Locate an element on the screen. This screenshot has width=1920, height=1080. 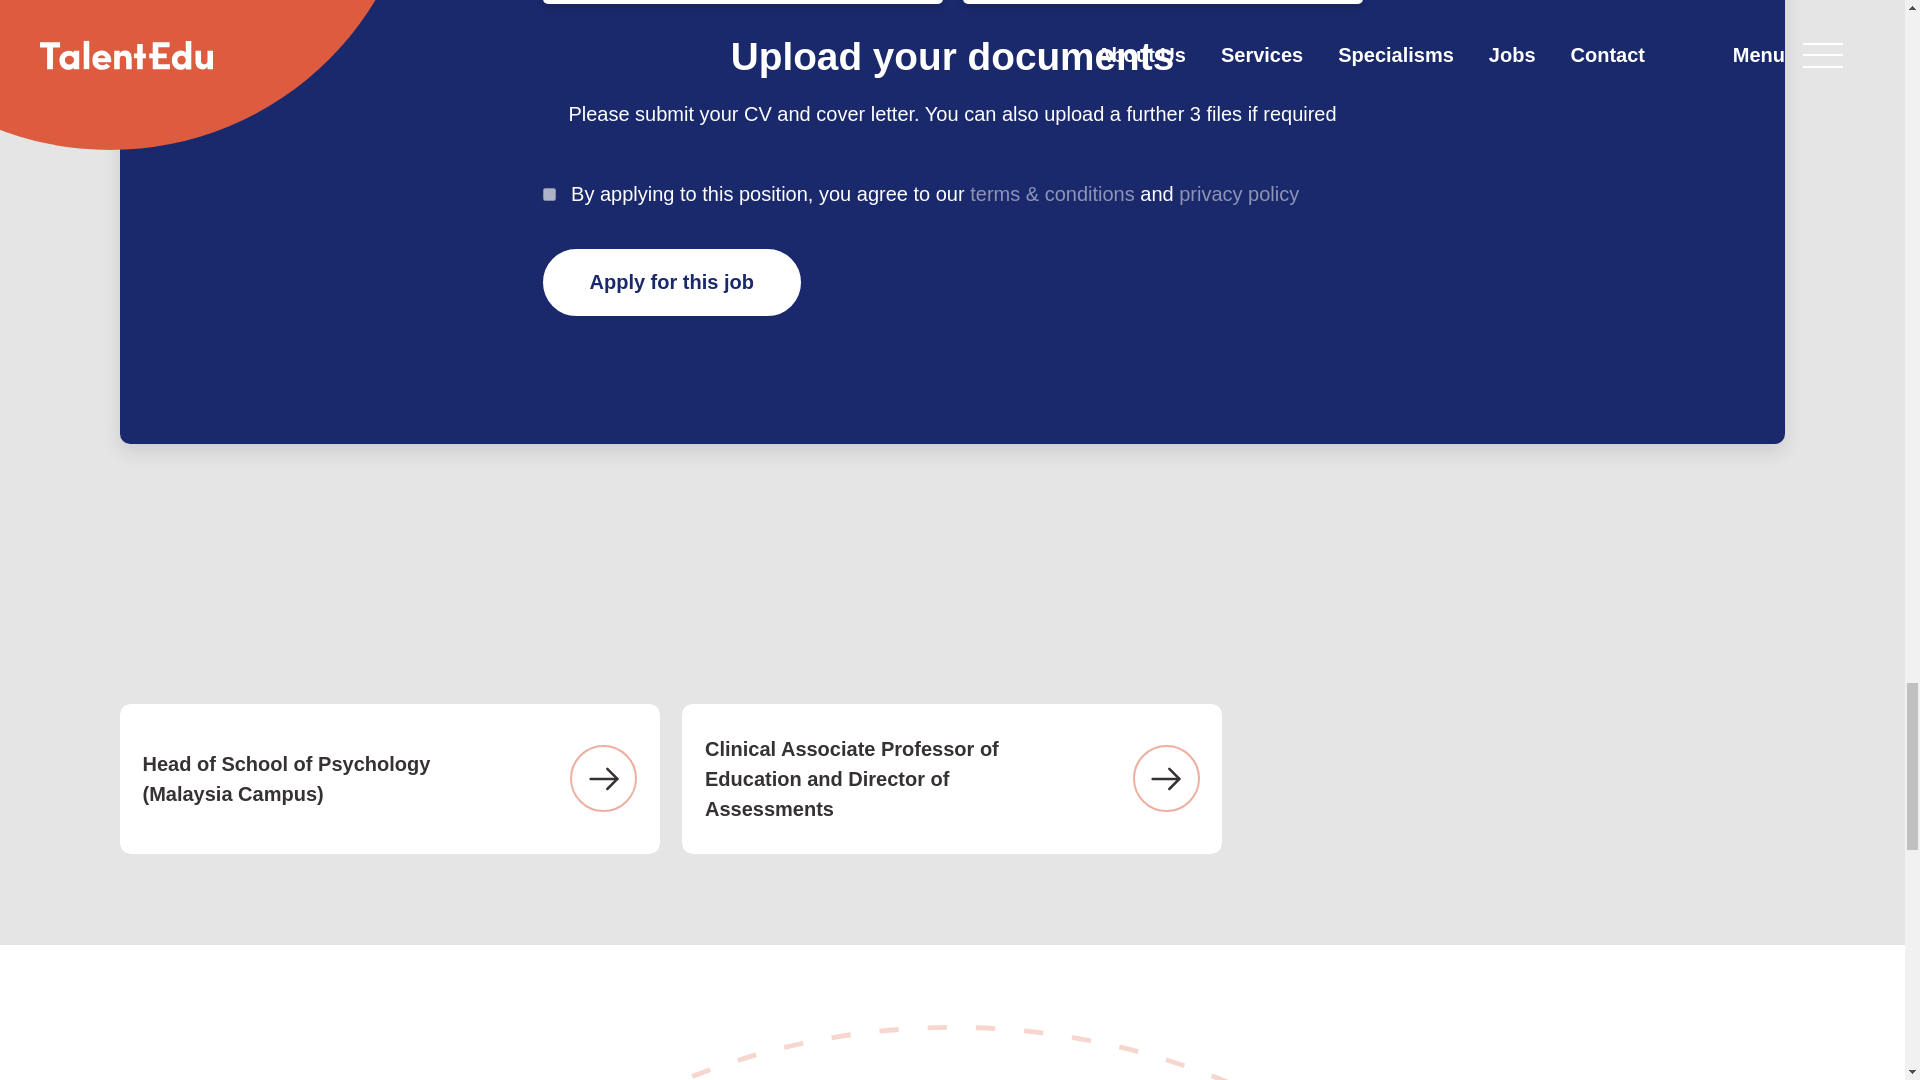
Apply for this job is located at coordinates (670, 282).